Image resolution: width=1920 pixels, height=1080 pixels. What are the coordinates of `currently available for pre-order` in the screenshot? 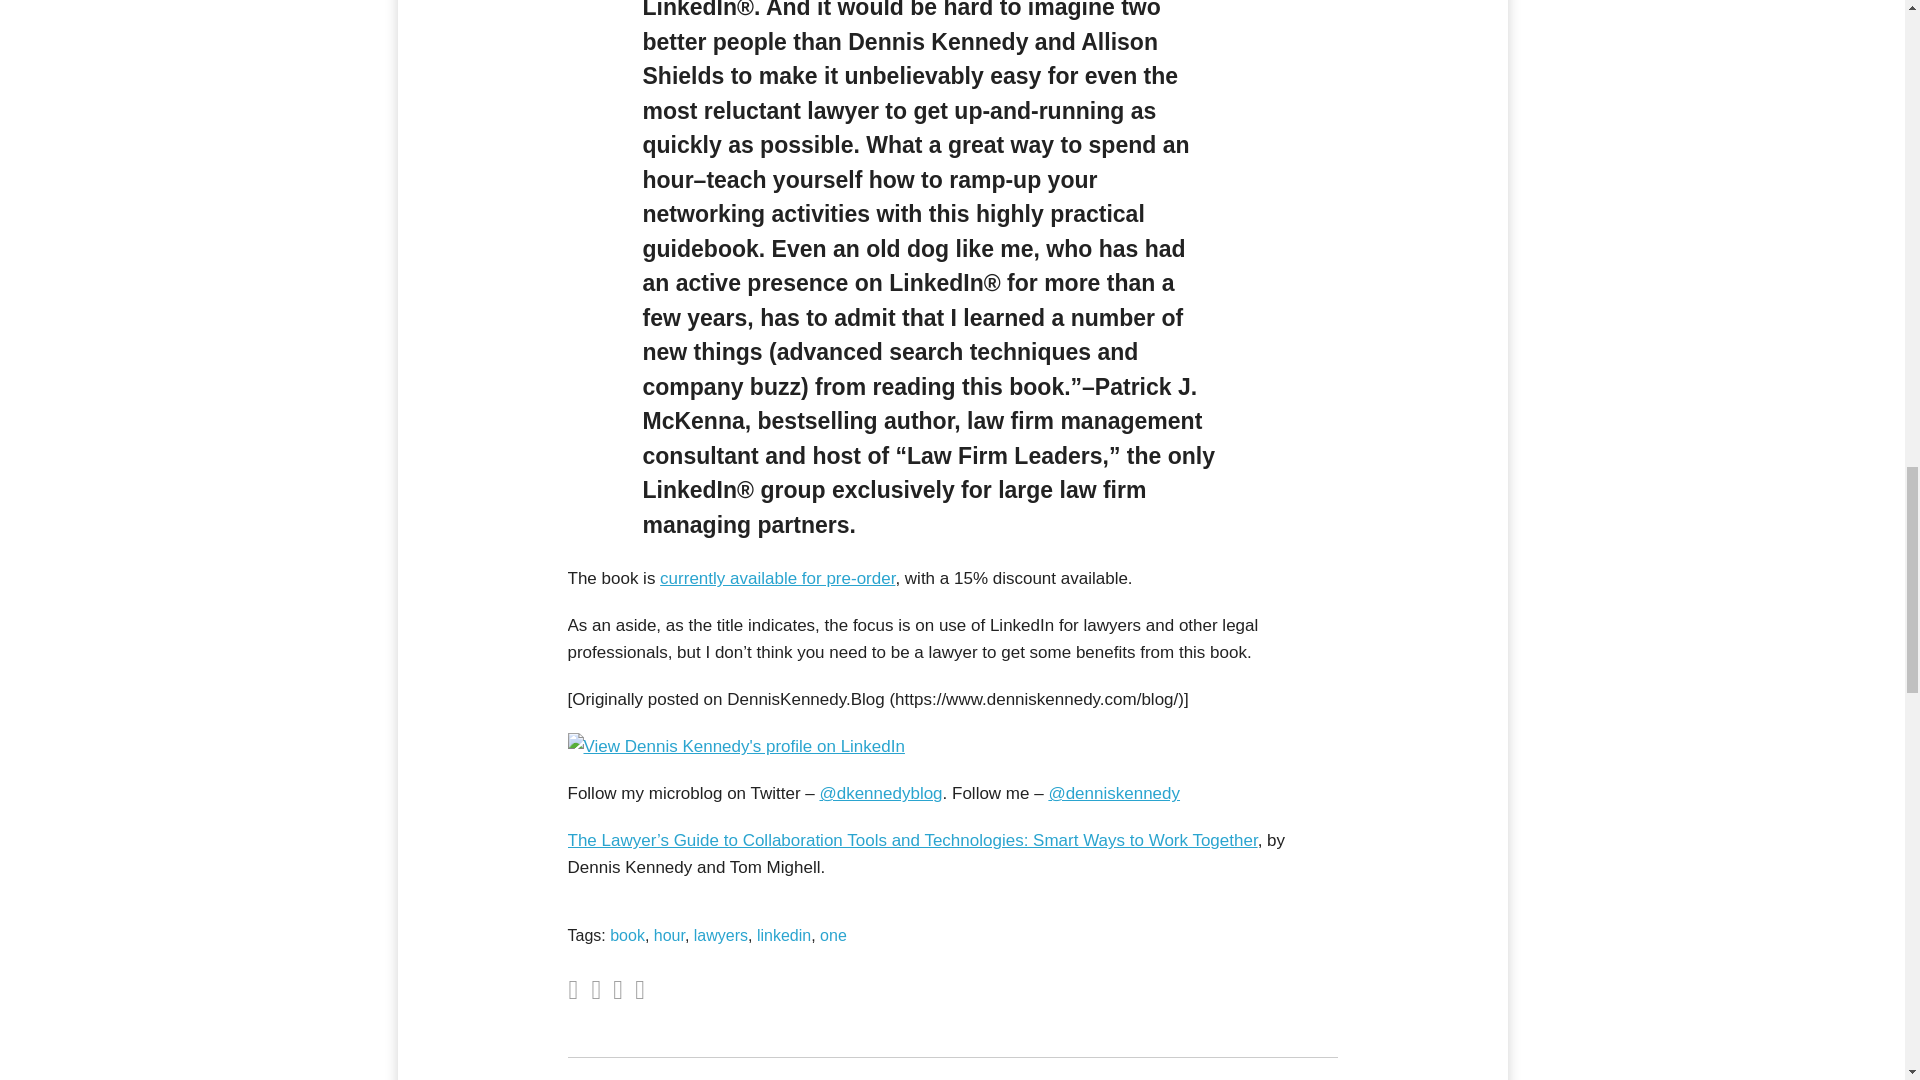 It's located at (777, 578).